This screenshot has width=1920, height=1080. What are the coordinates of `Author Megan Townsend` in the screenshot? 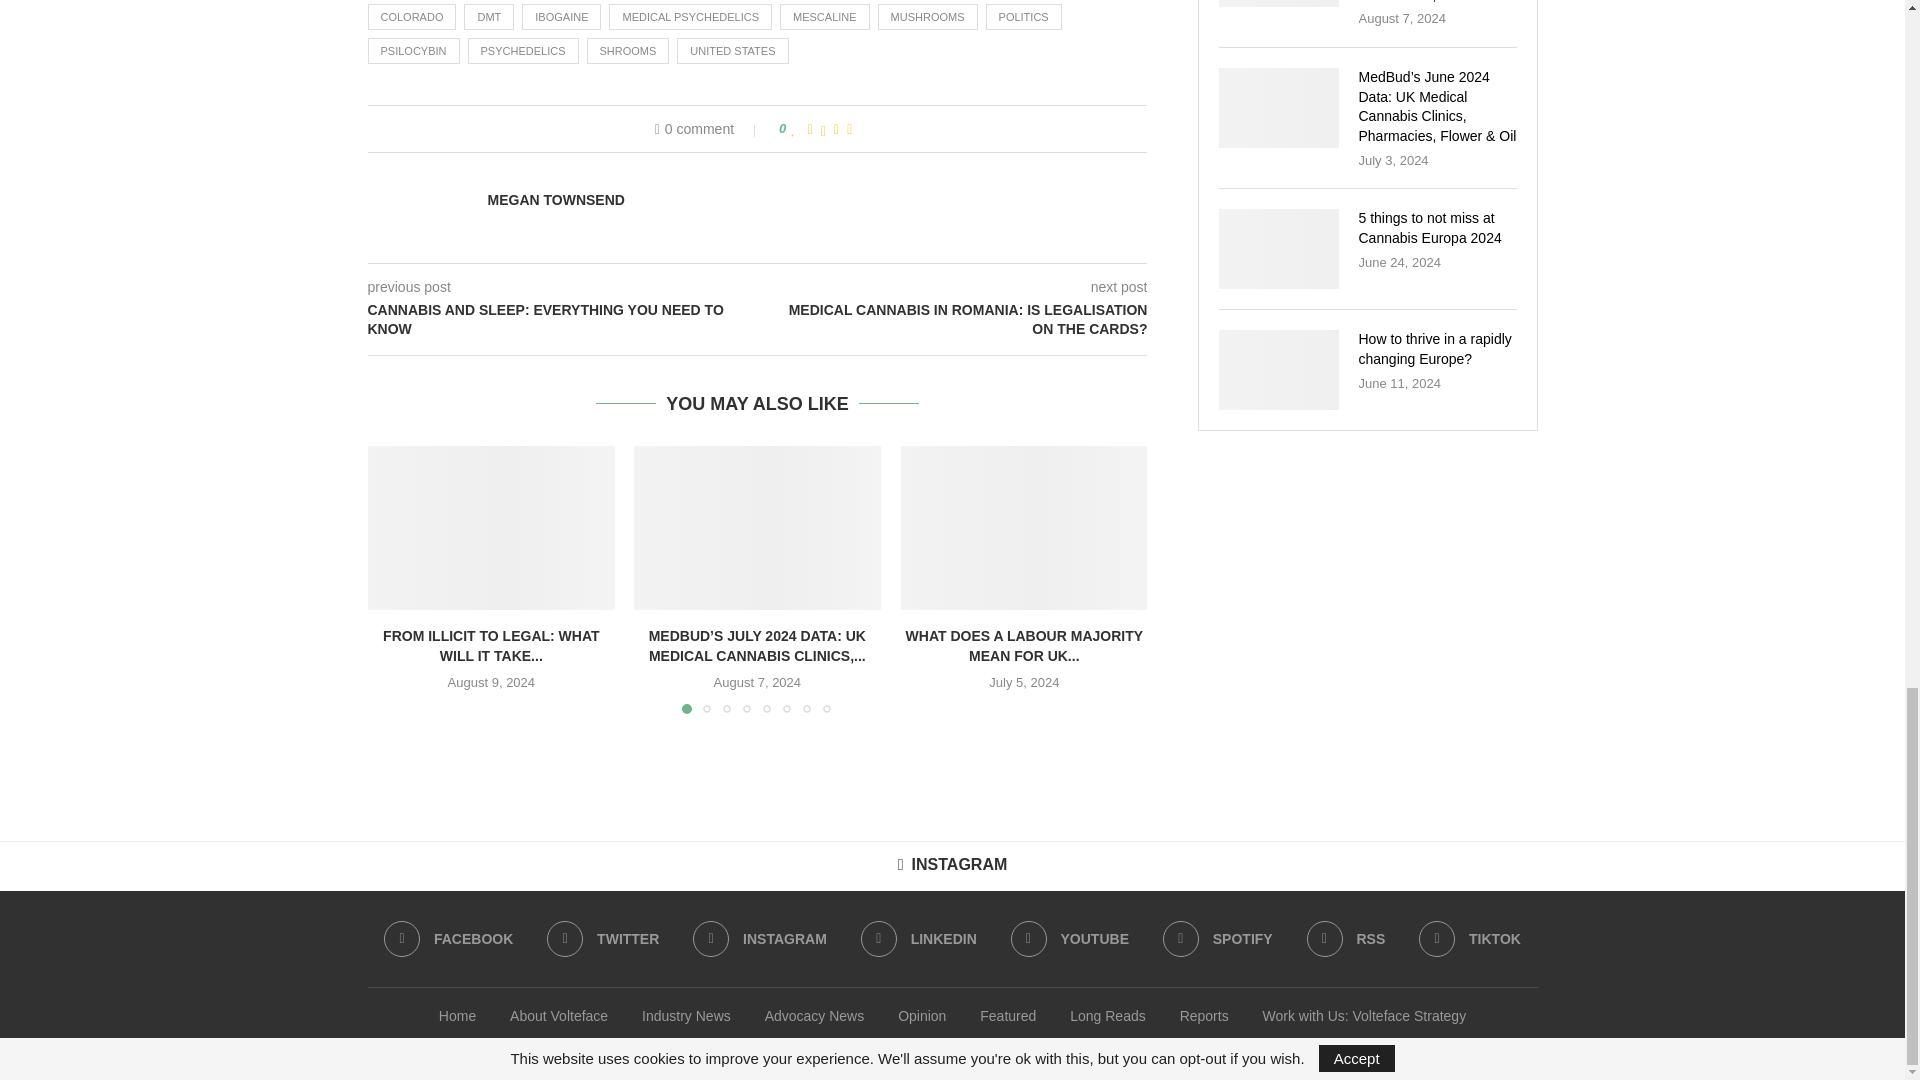 It's located at (556, 200).